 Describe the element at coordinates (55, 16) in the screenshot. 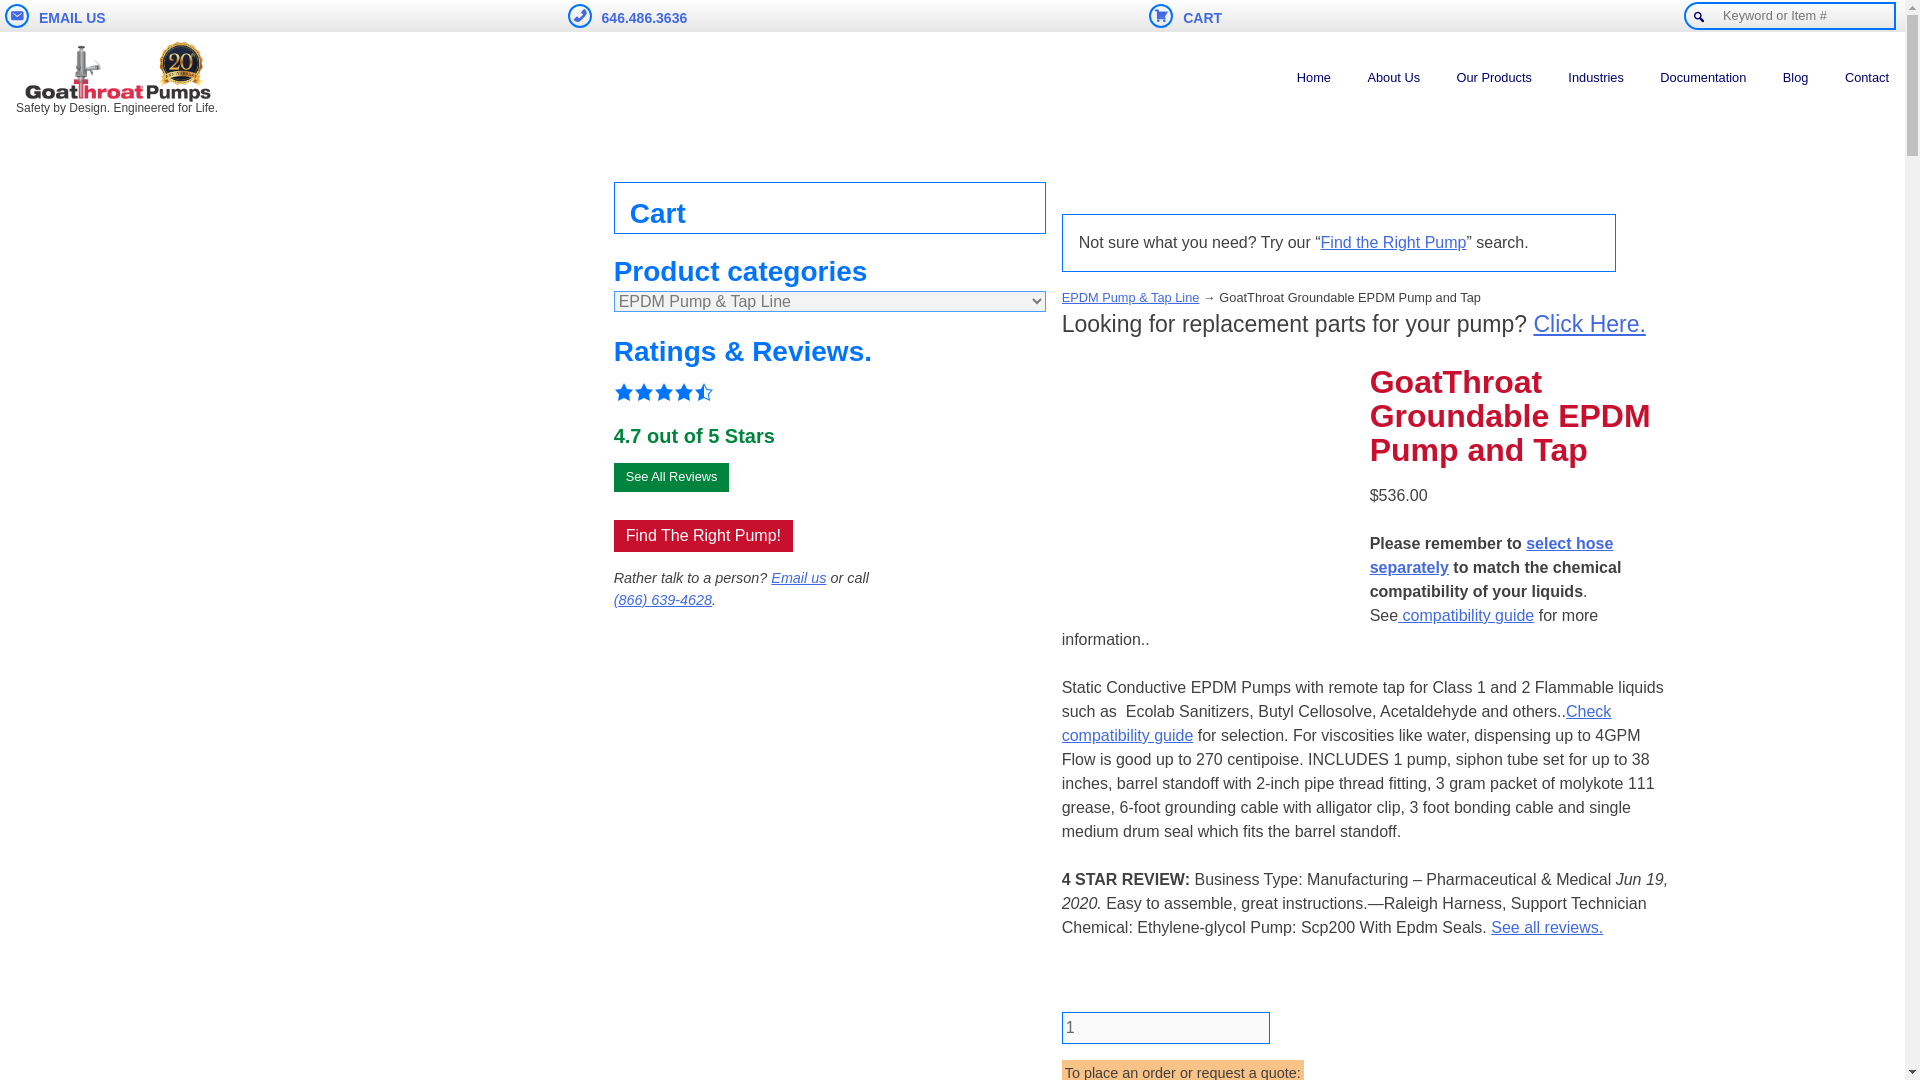

I see `EMAIL US` at that location.